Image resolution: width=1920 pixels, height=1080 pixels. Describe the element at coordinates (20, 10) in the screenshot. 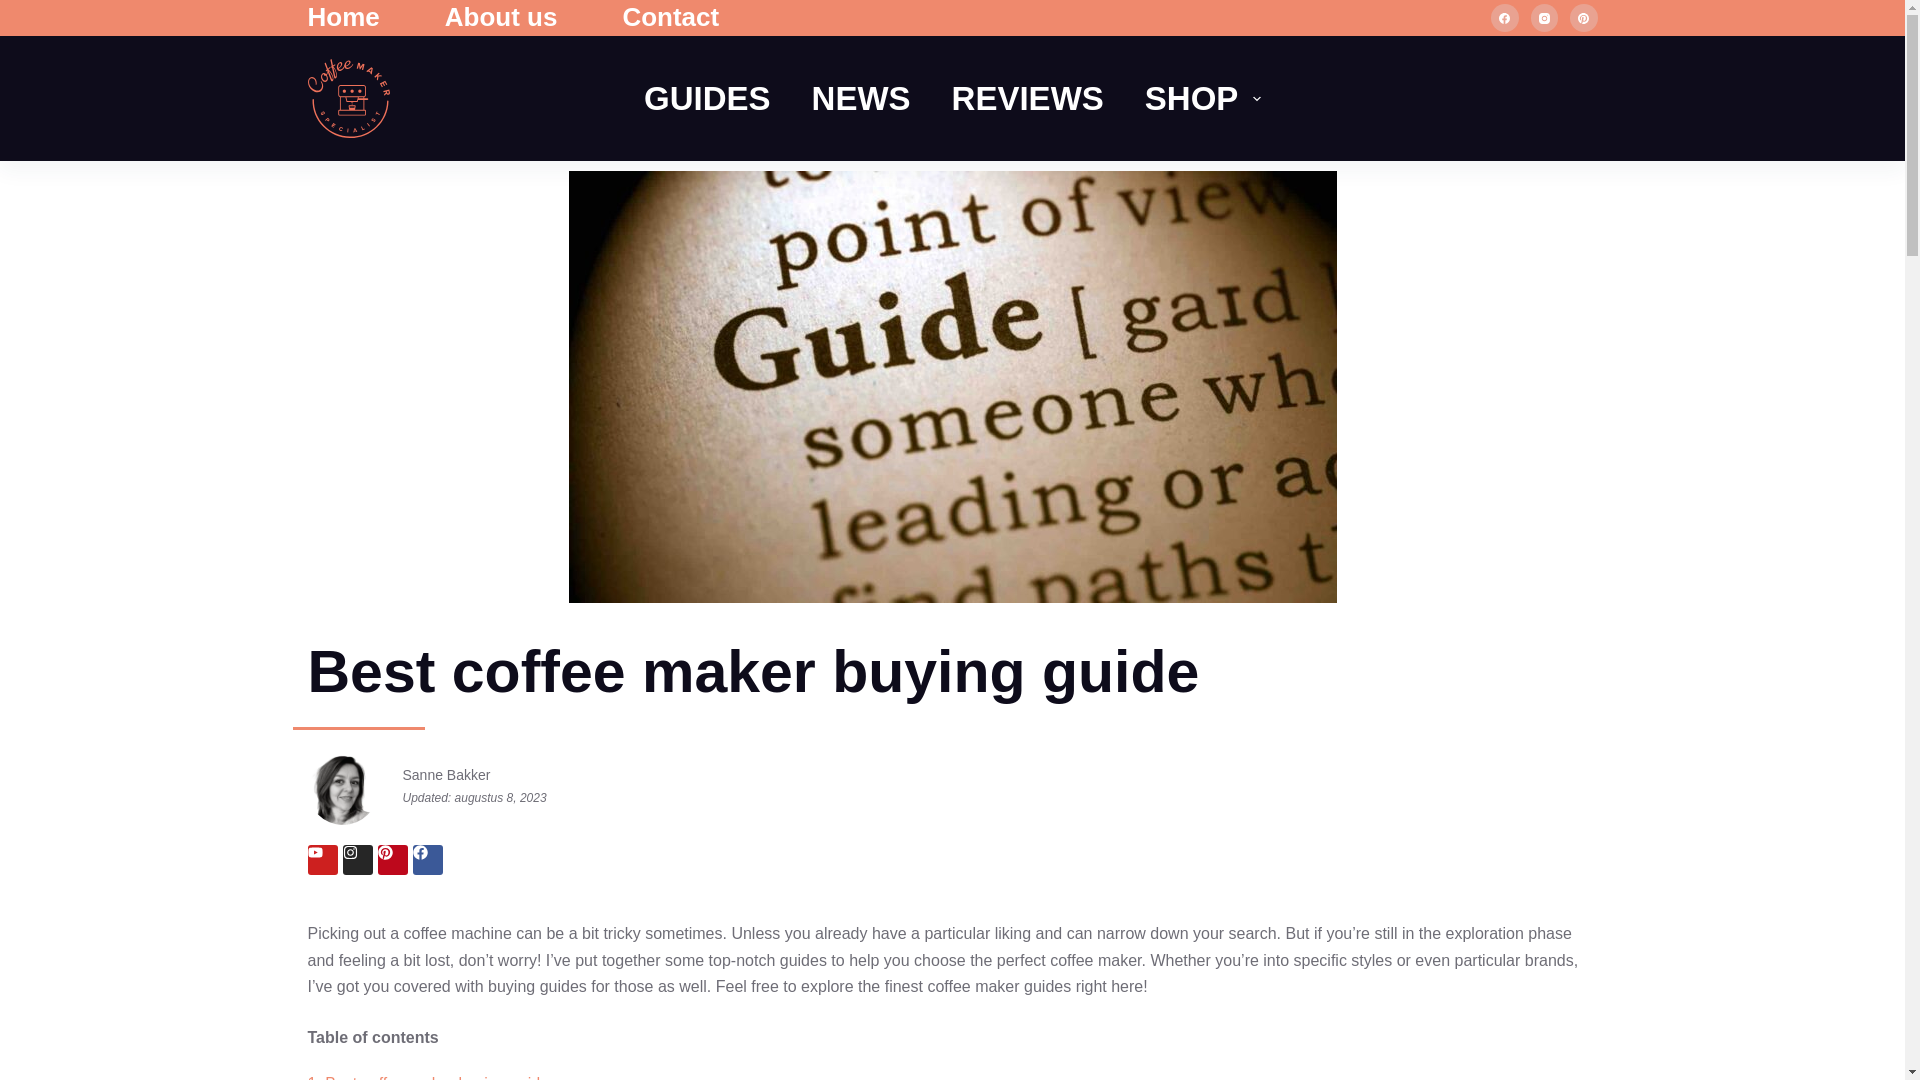

I see `Doorgaan naar artikel` at that location.